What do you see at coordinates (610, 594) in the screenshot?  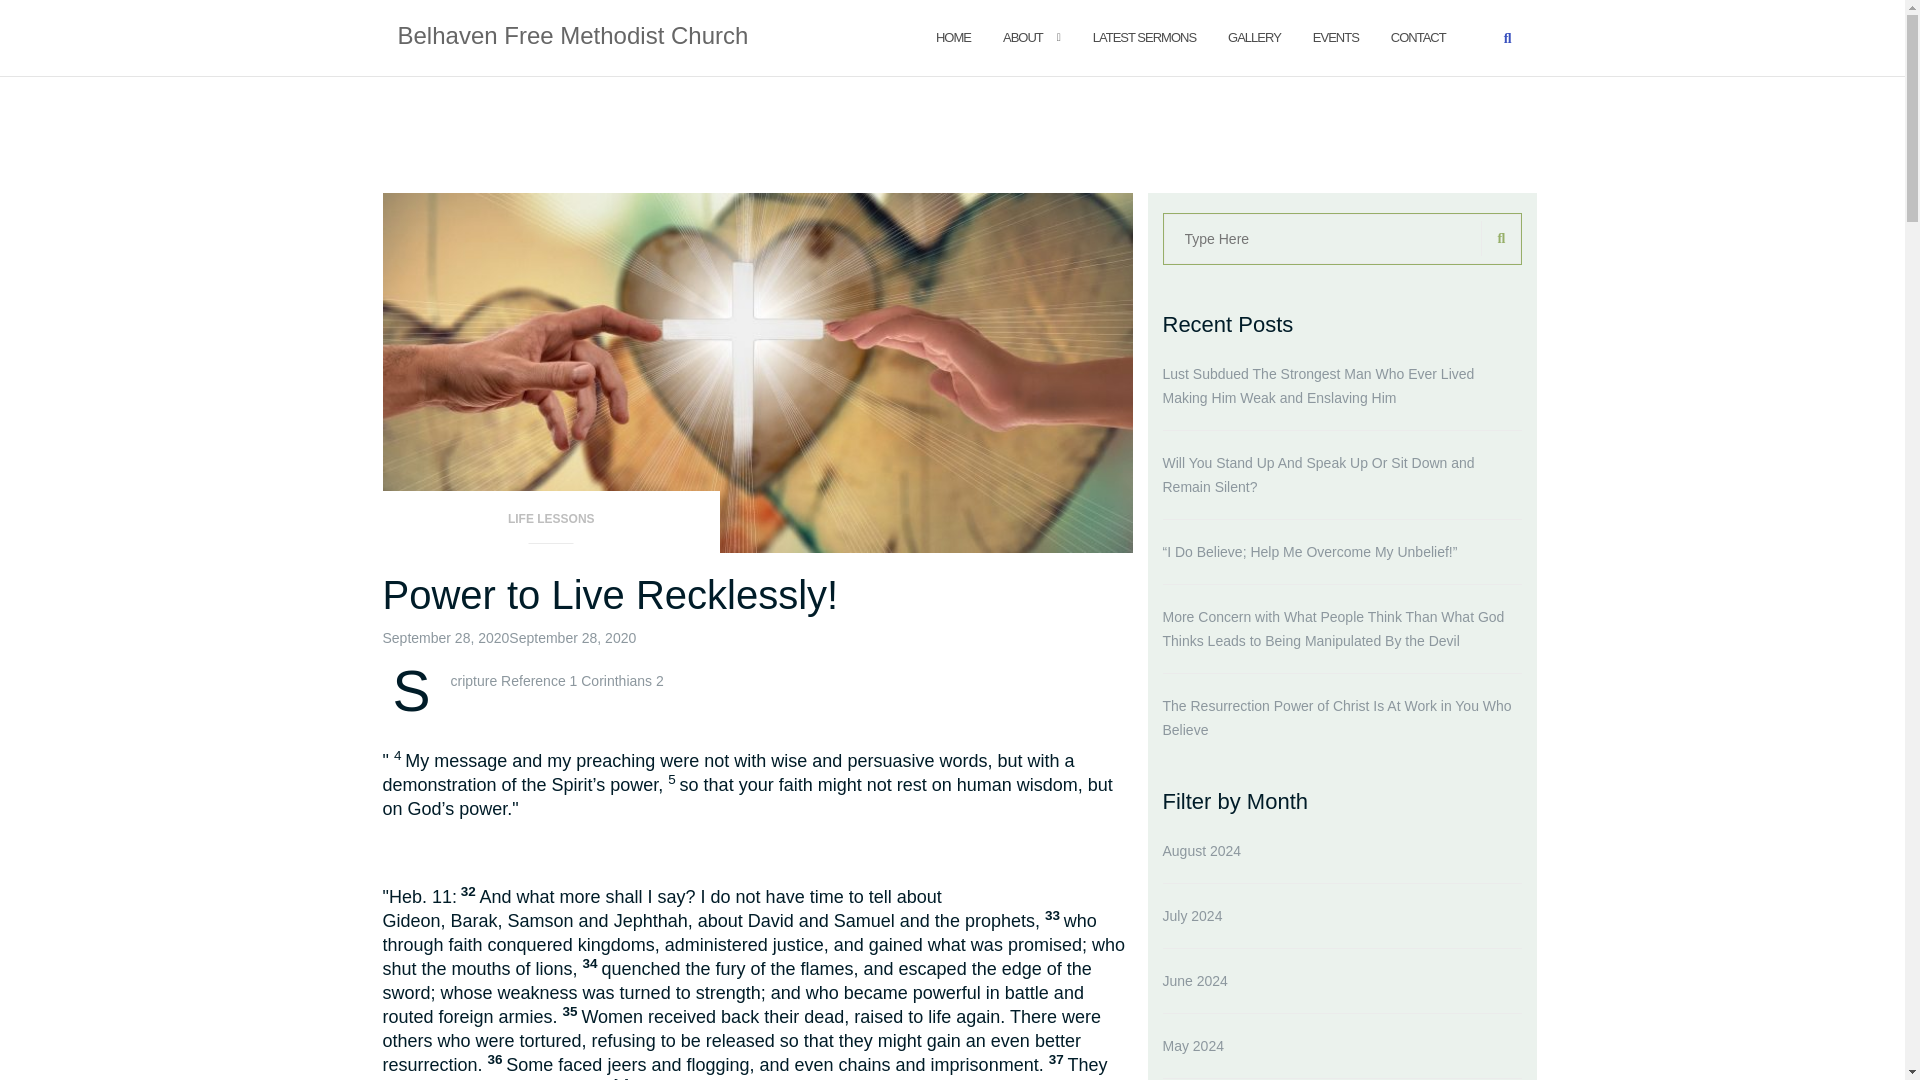 I see `Power to Live Recklessly!` at bounding box center [610, 594].